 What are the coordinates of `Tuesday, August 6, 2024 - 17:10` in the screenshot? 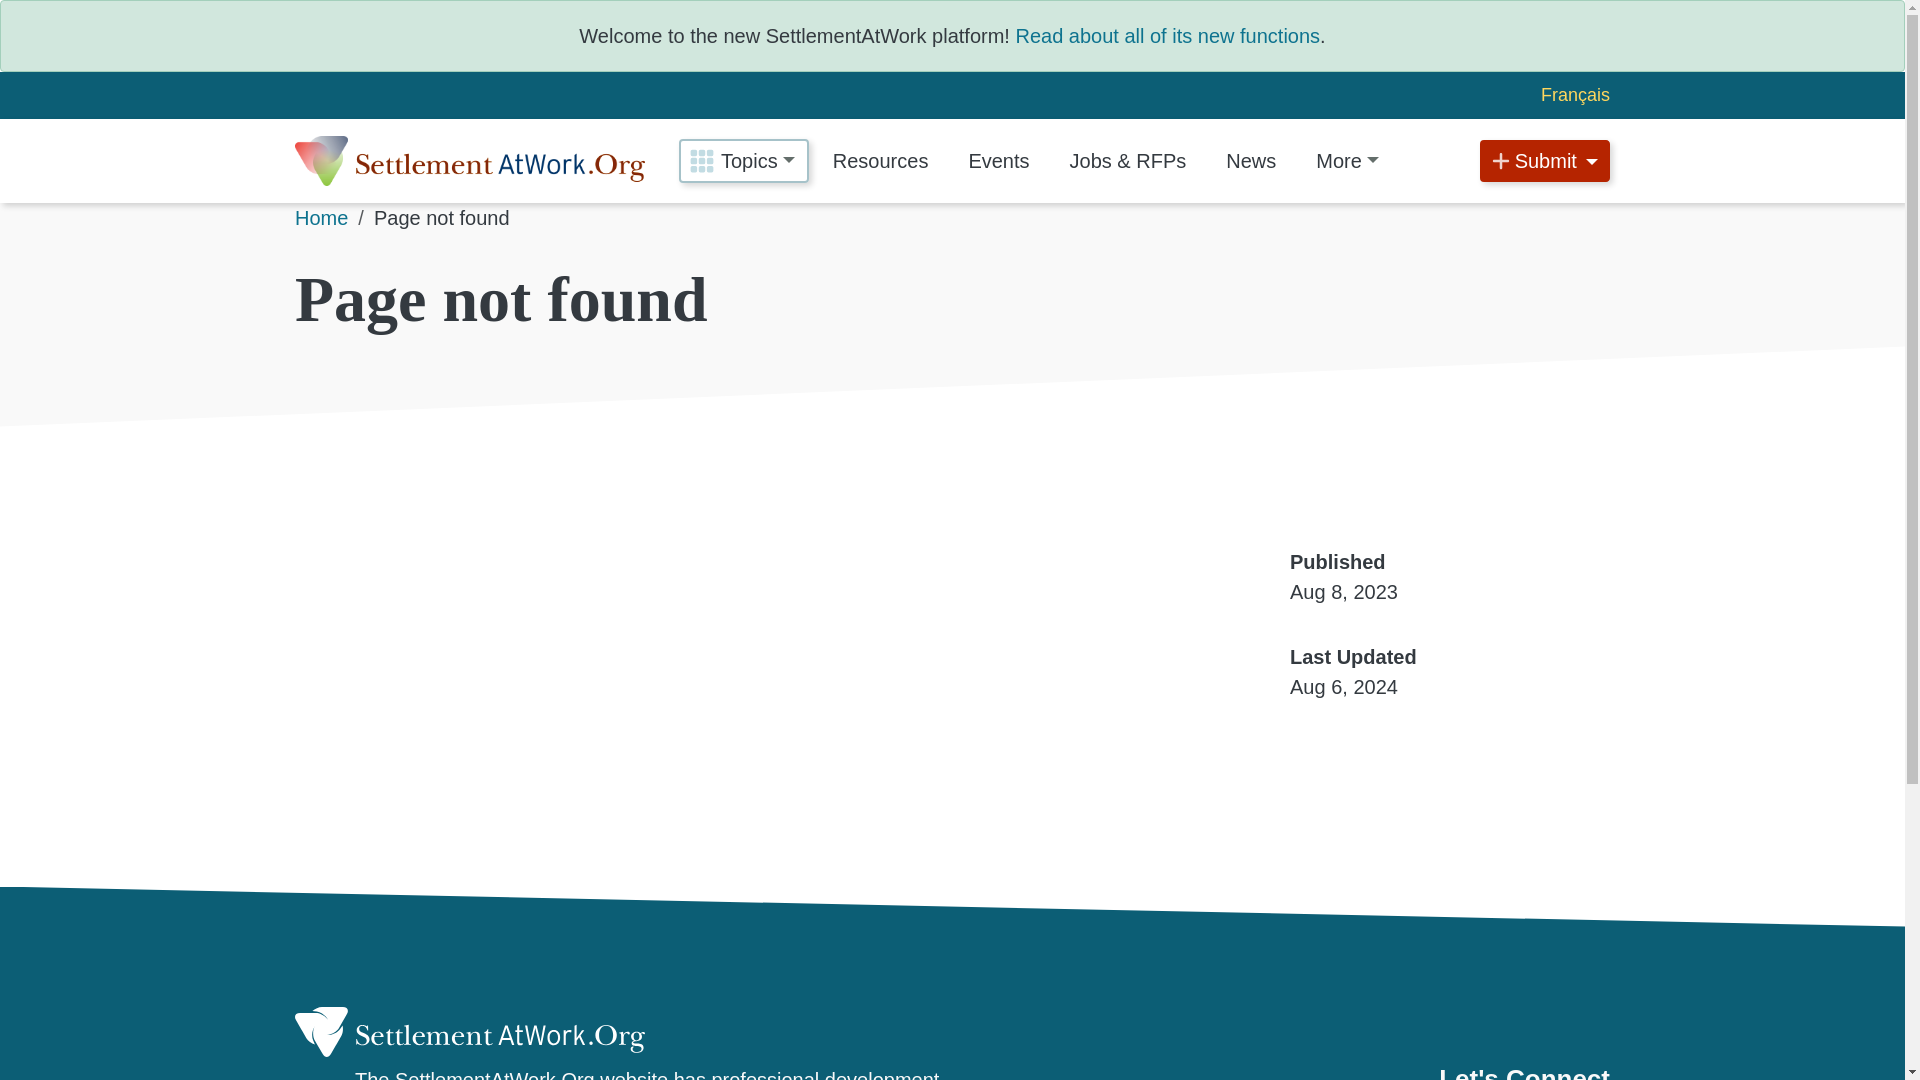 It's located at (1344, 686).